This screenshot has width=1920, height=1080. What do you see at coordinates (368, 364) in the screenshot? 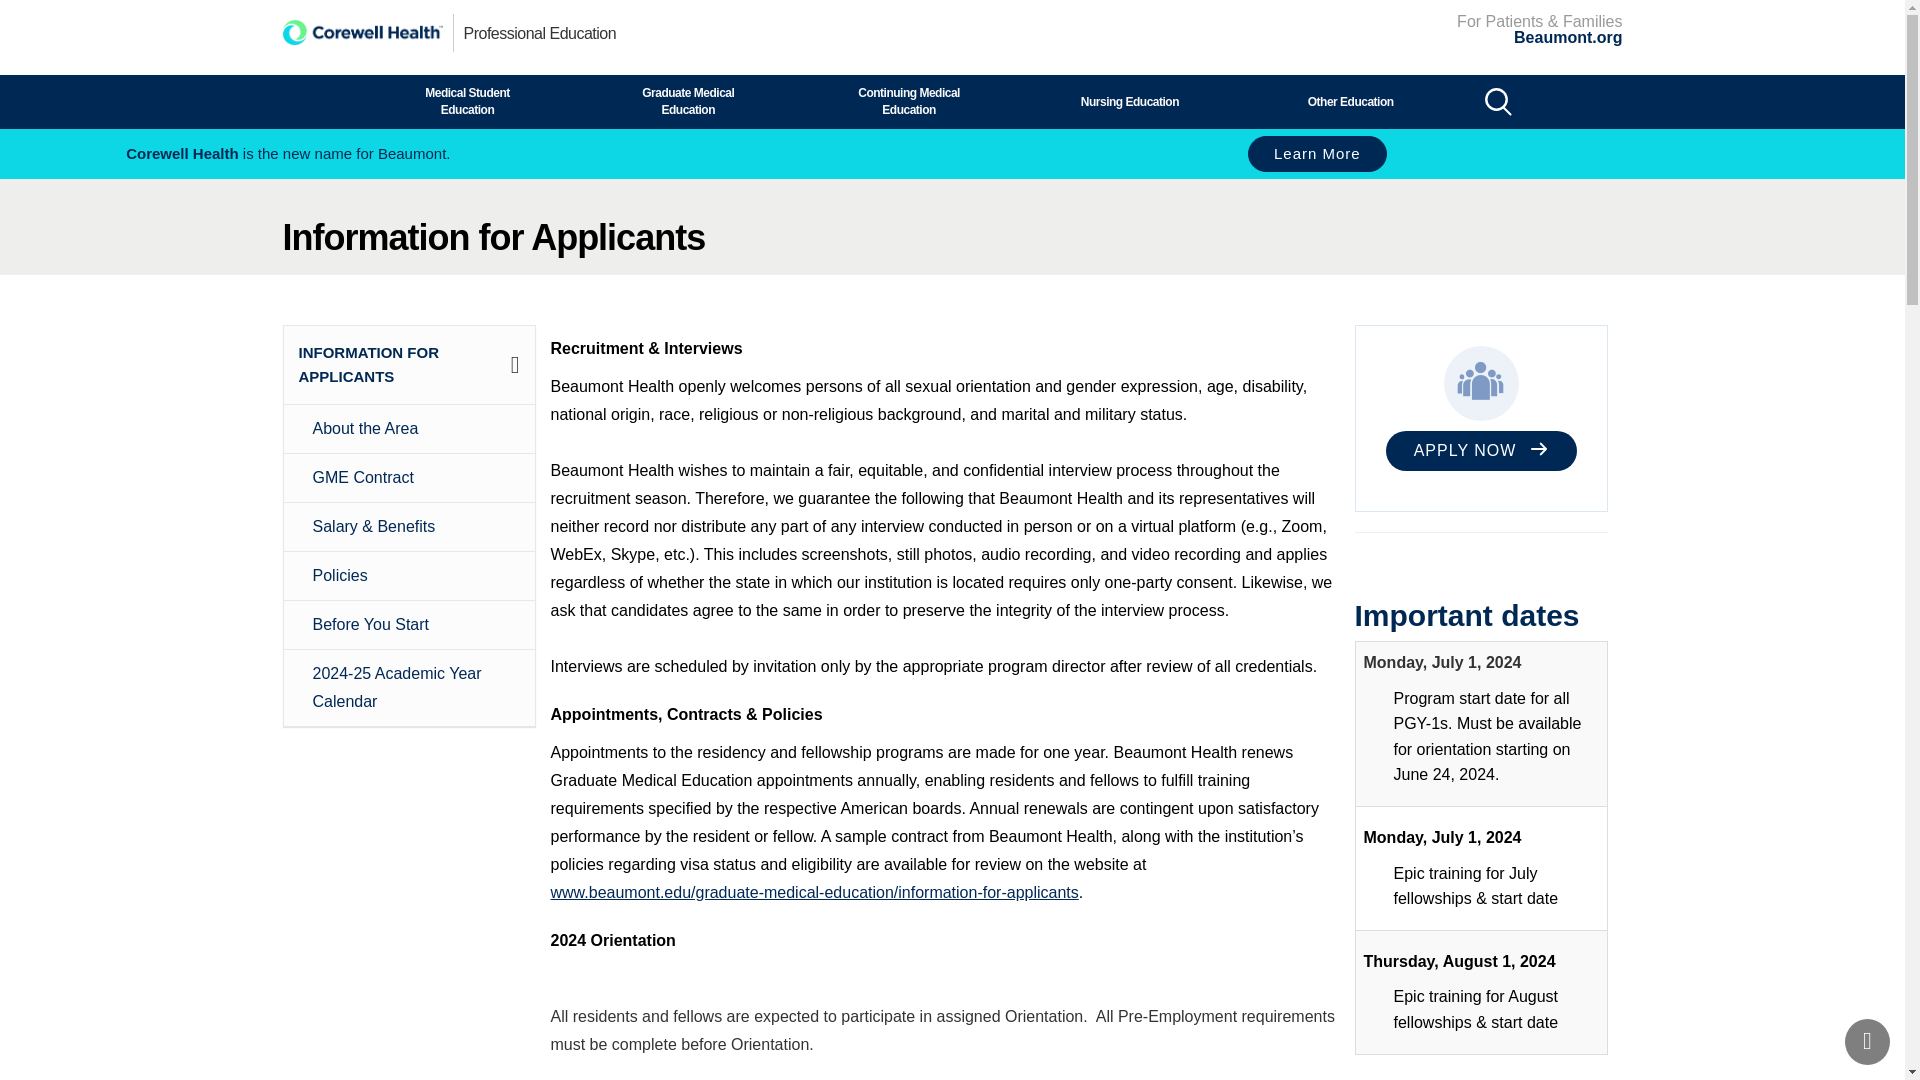
I see `INFORMATION FOR APPLICANTS` at bounding box center [368, 364].